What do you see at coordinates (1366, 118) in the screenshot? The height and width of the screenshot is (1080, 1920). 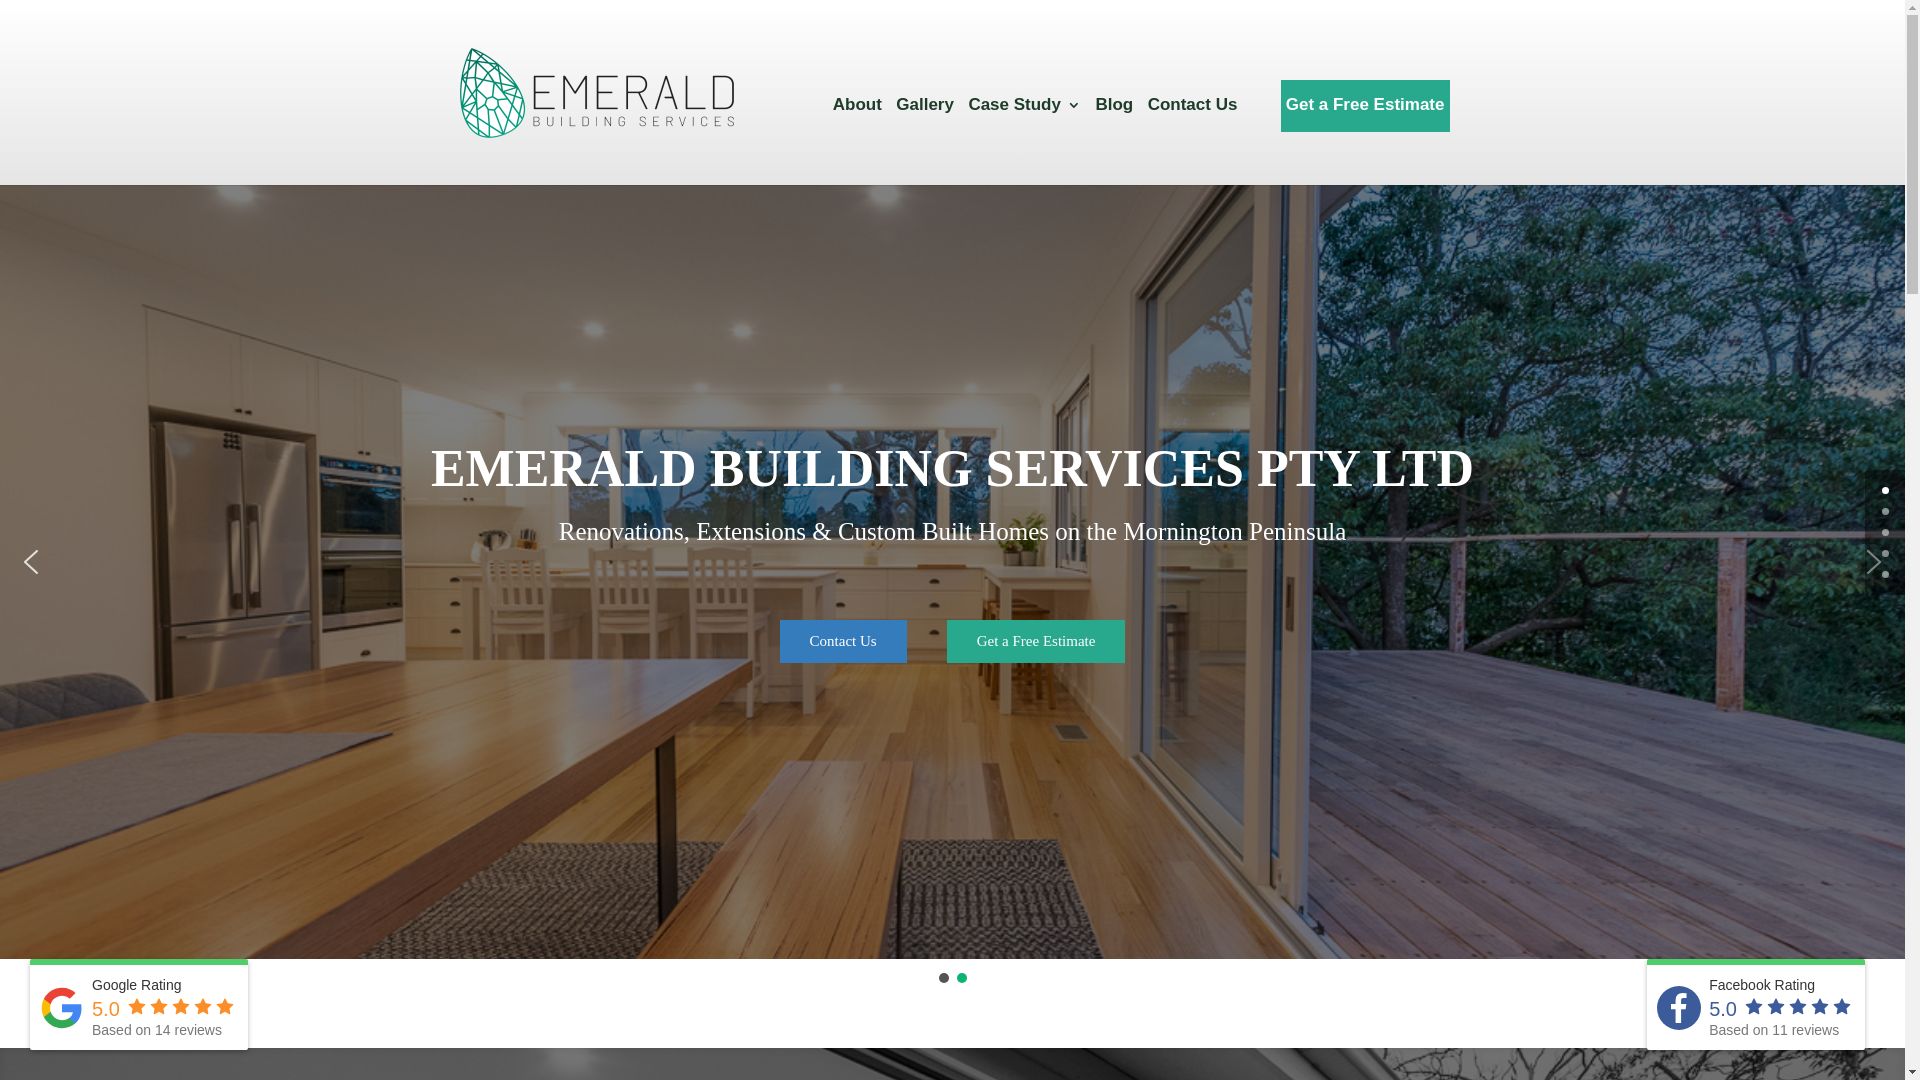 I see `Get a Free Estimate` at bounding box center [1366, 118].